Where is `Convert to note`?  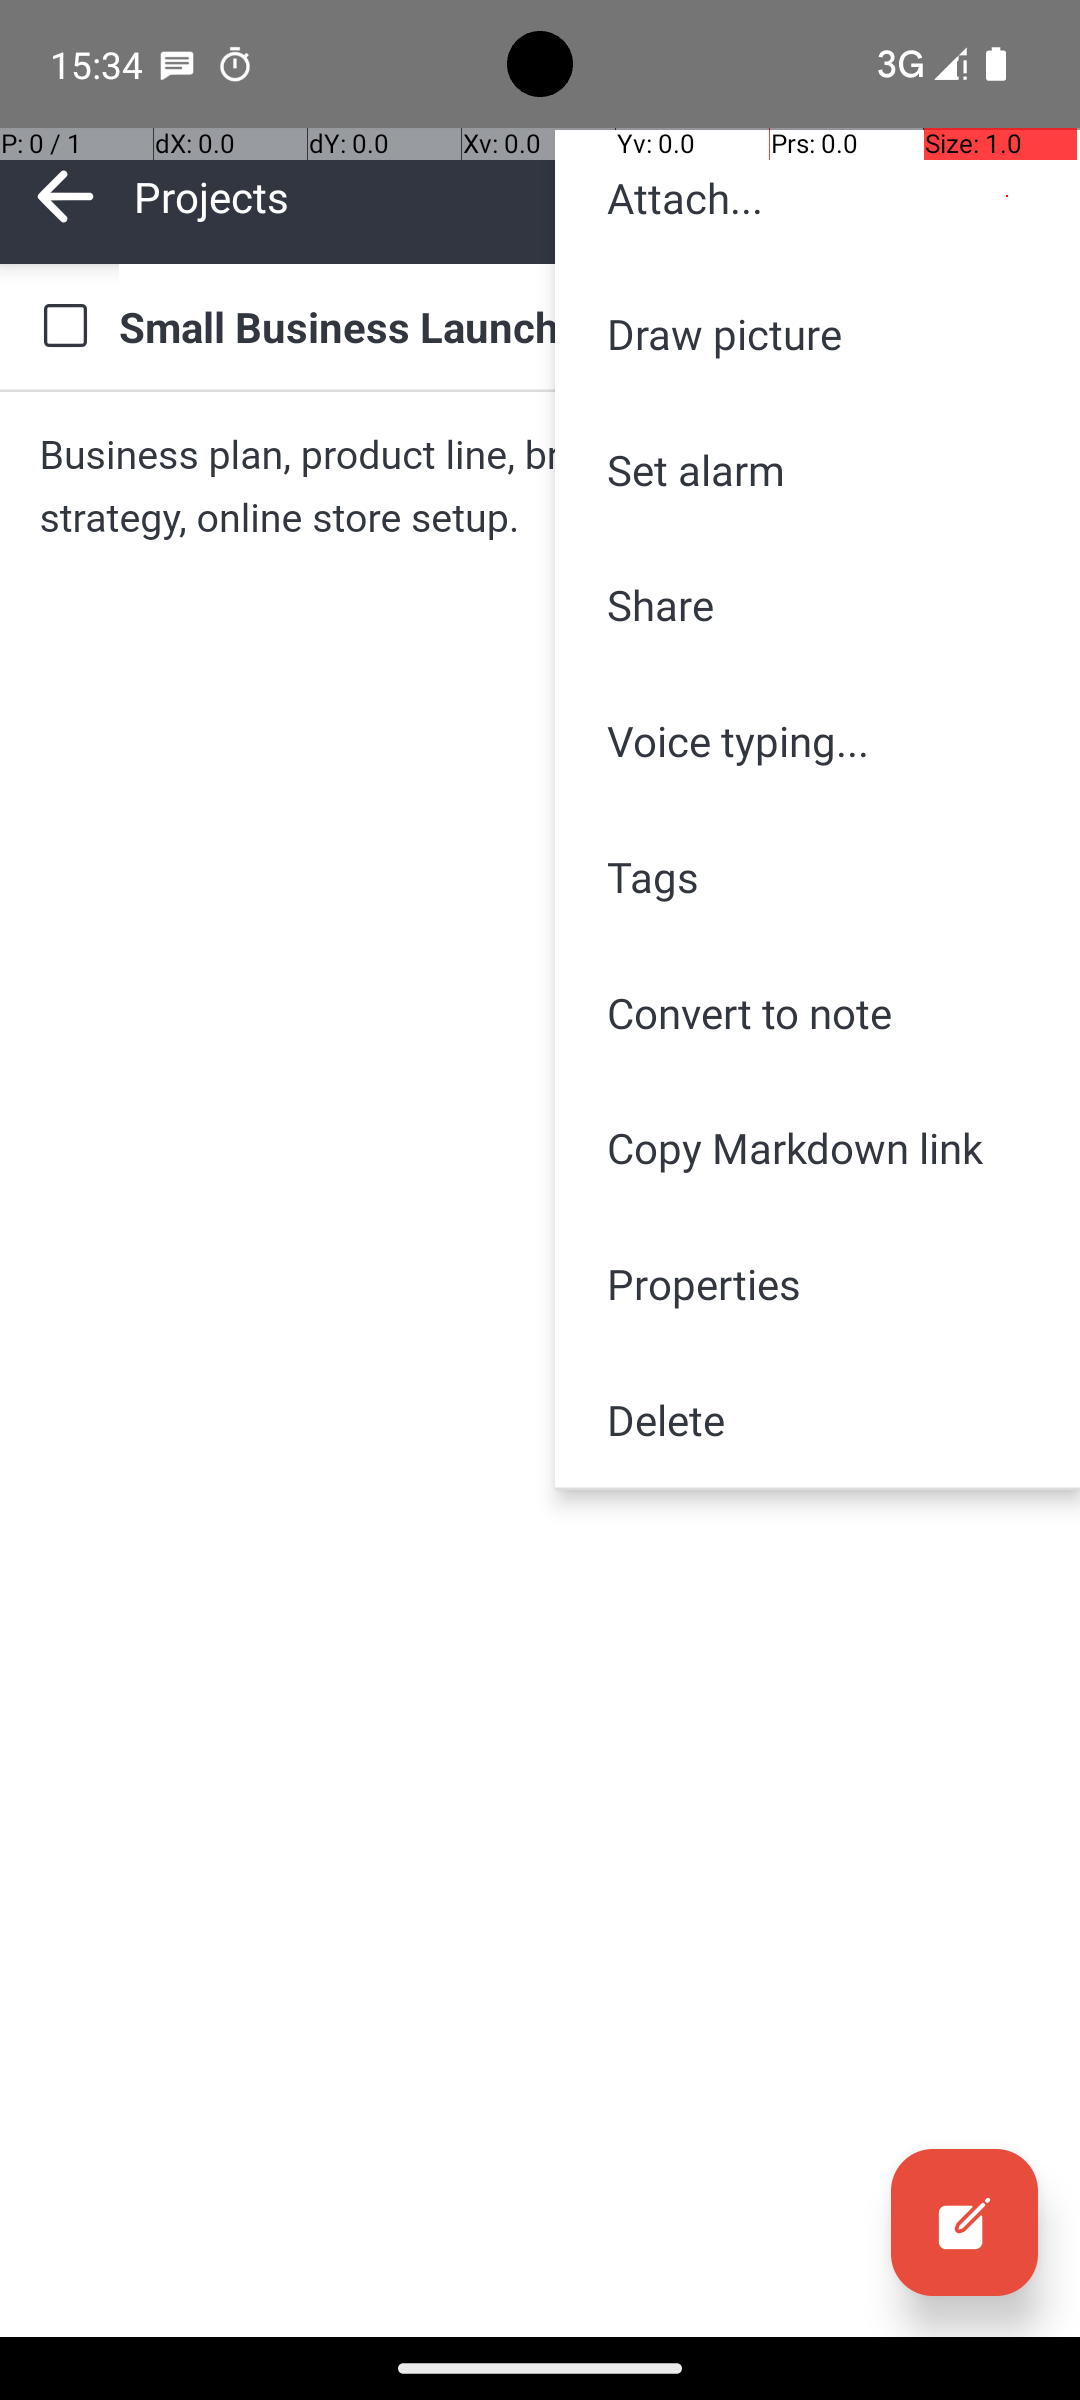
Convert to note is located at coordinates (818, 1012).